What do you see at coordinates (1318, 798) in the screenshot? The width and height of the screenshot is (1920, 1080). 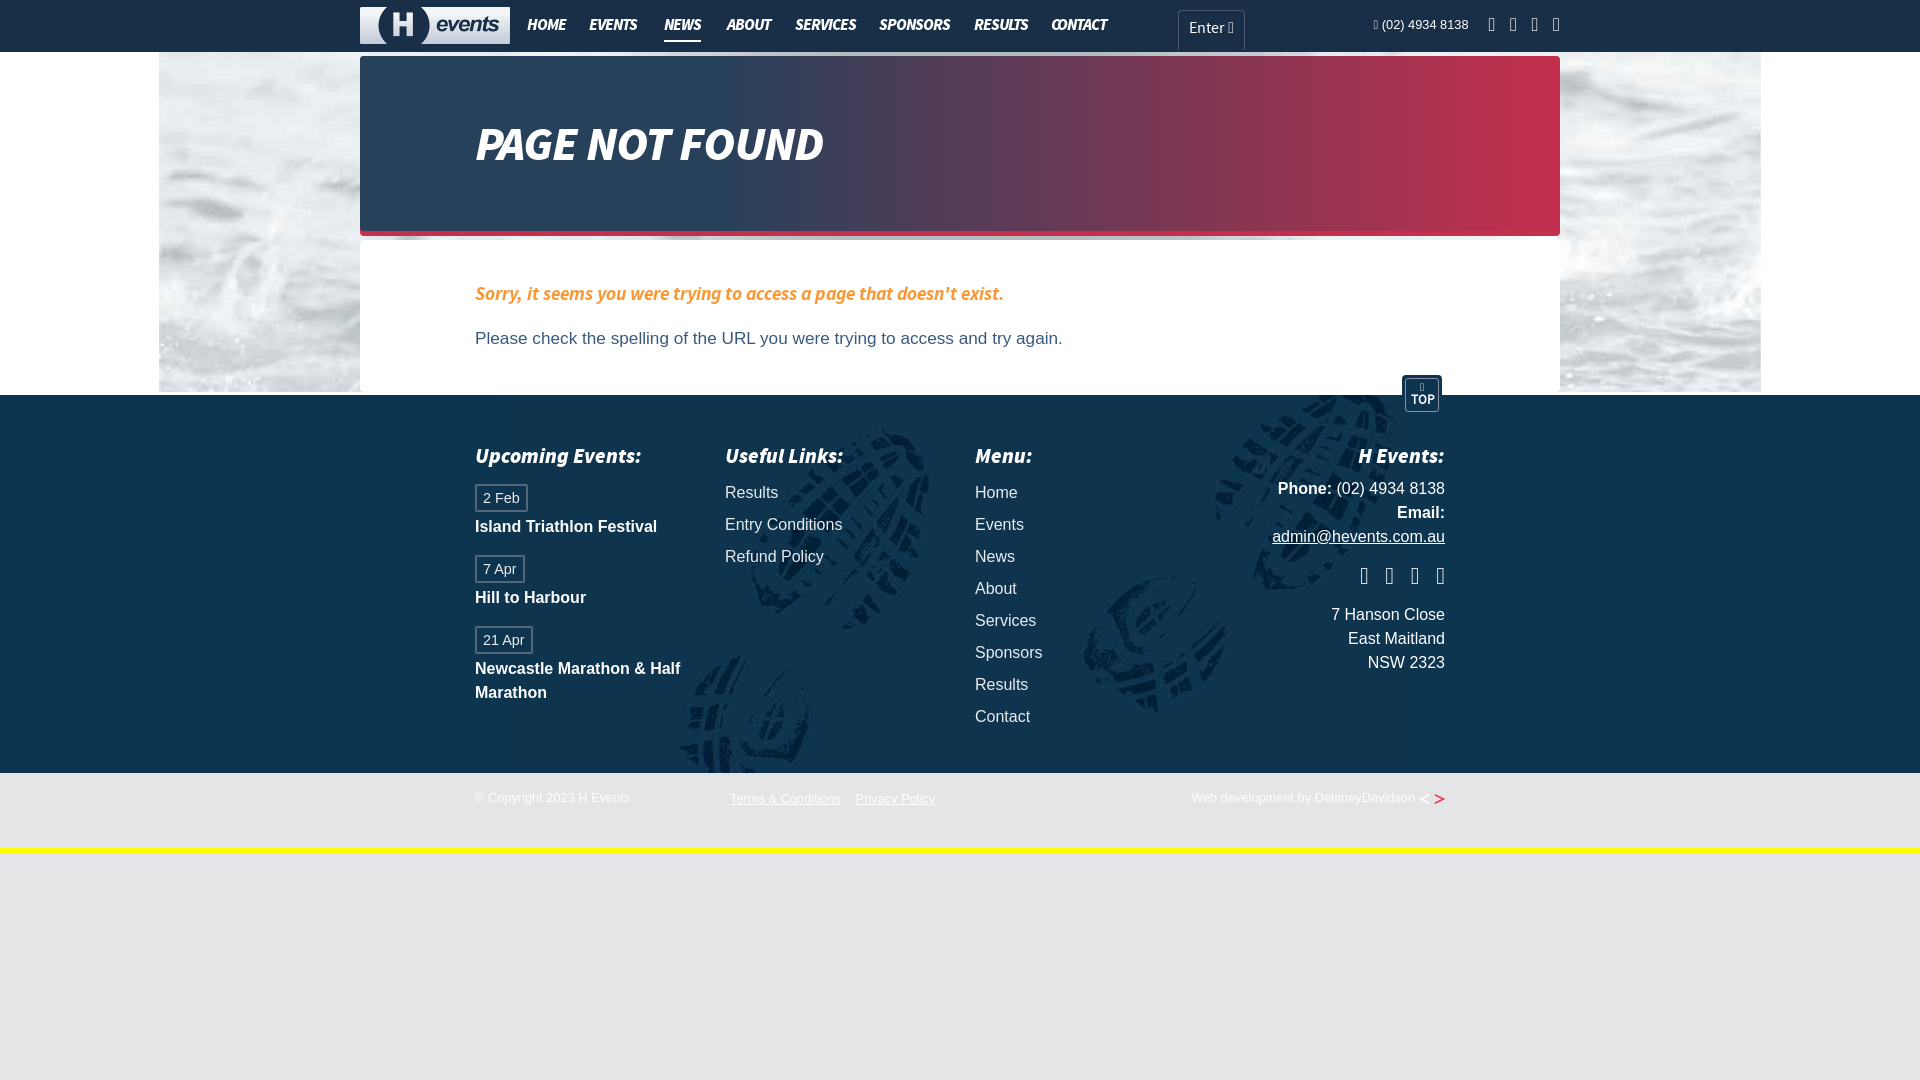 I see `Web development by DelaneyDavidson` at bounding box center [1318, 798].